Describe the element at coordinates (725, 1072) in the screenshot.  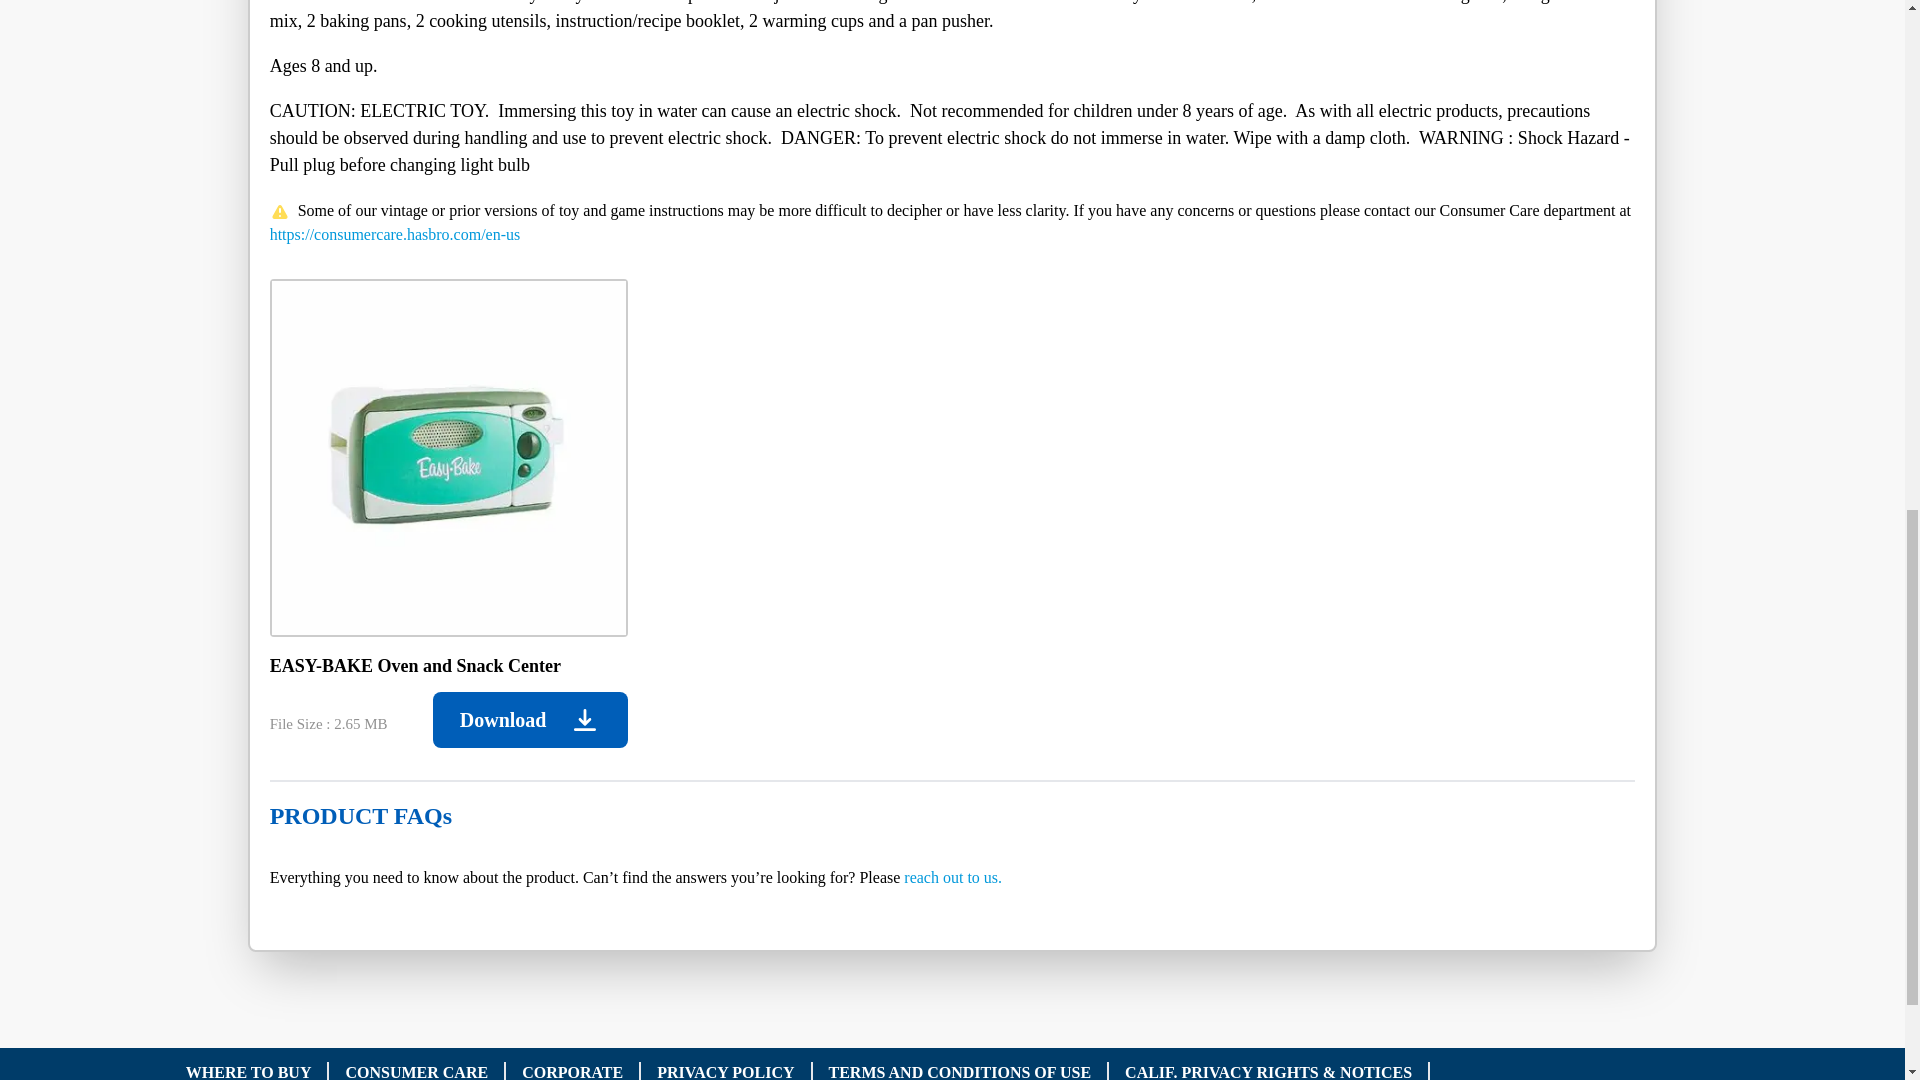
I see `PRIVACY POLICY` at that location.